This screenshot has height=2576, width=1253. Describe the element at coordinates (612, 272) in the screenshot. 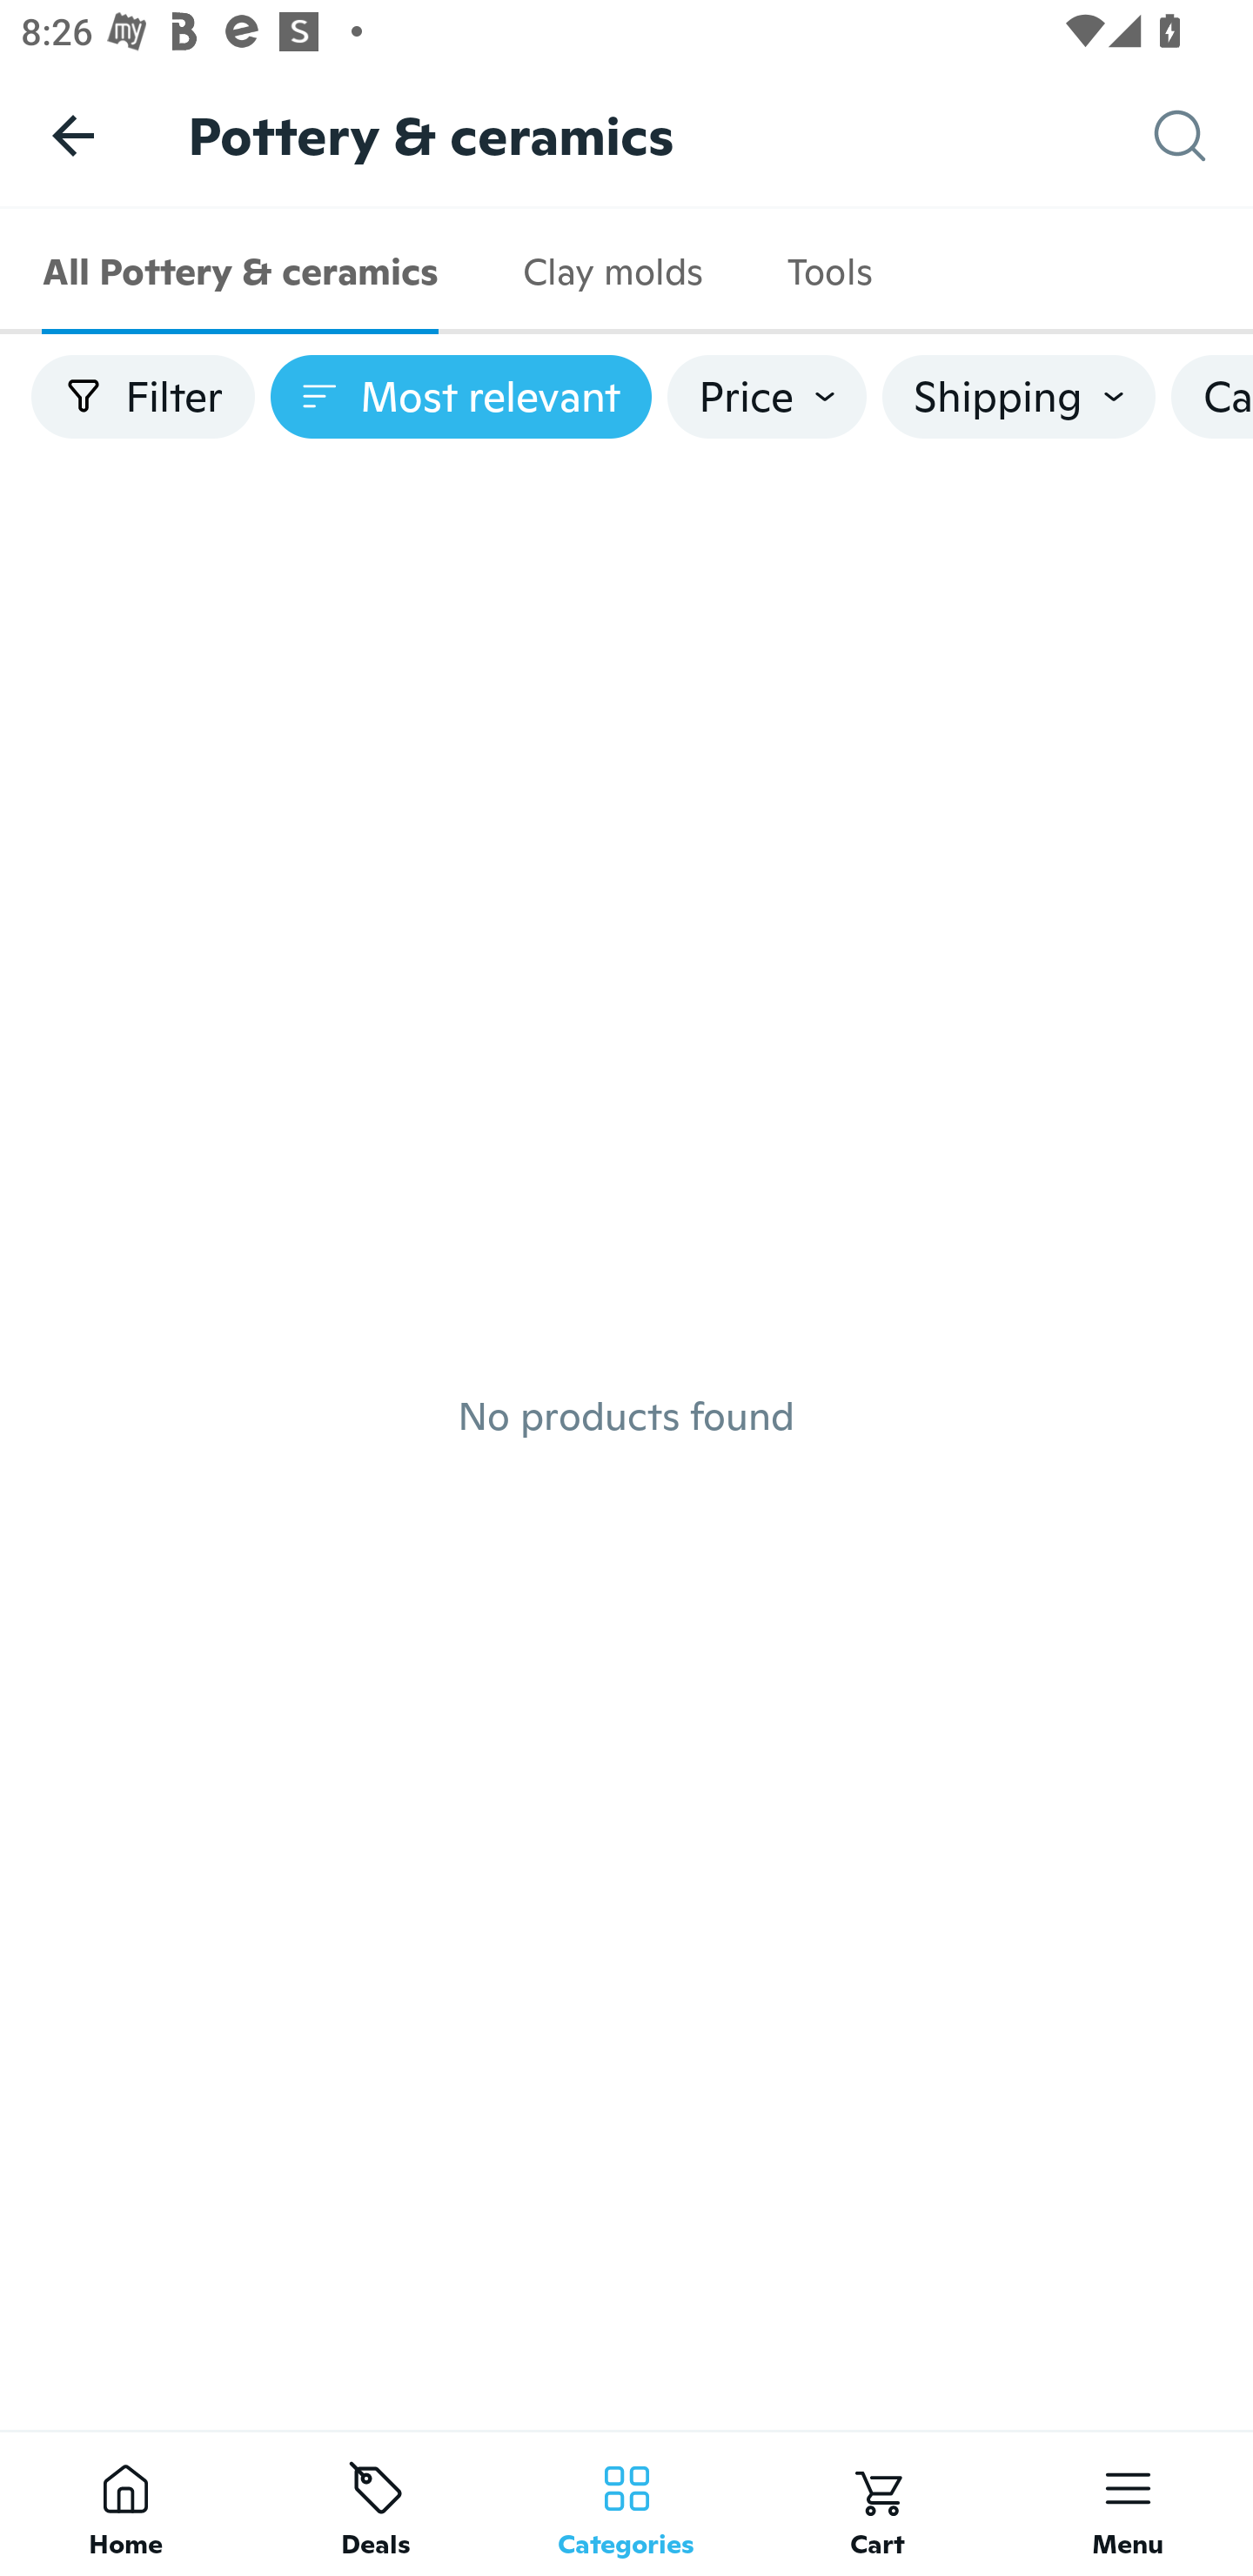

I see `Clay molds` at that location.